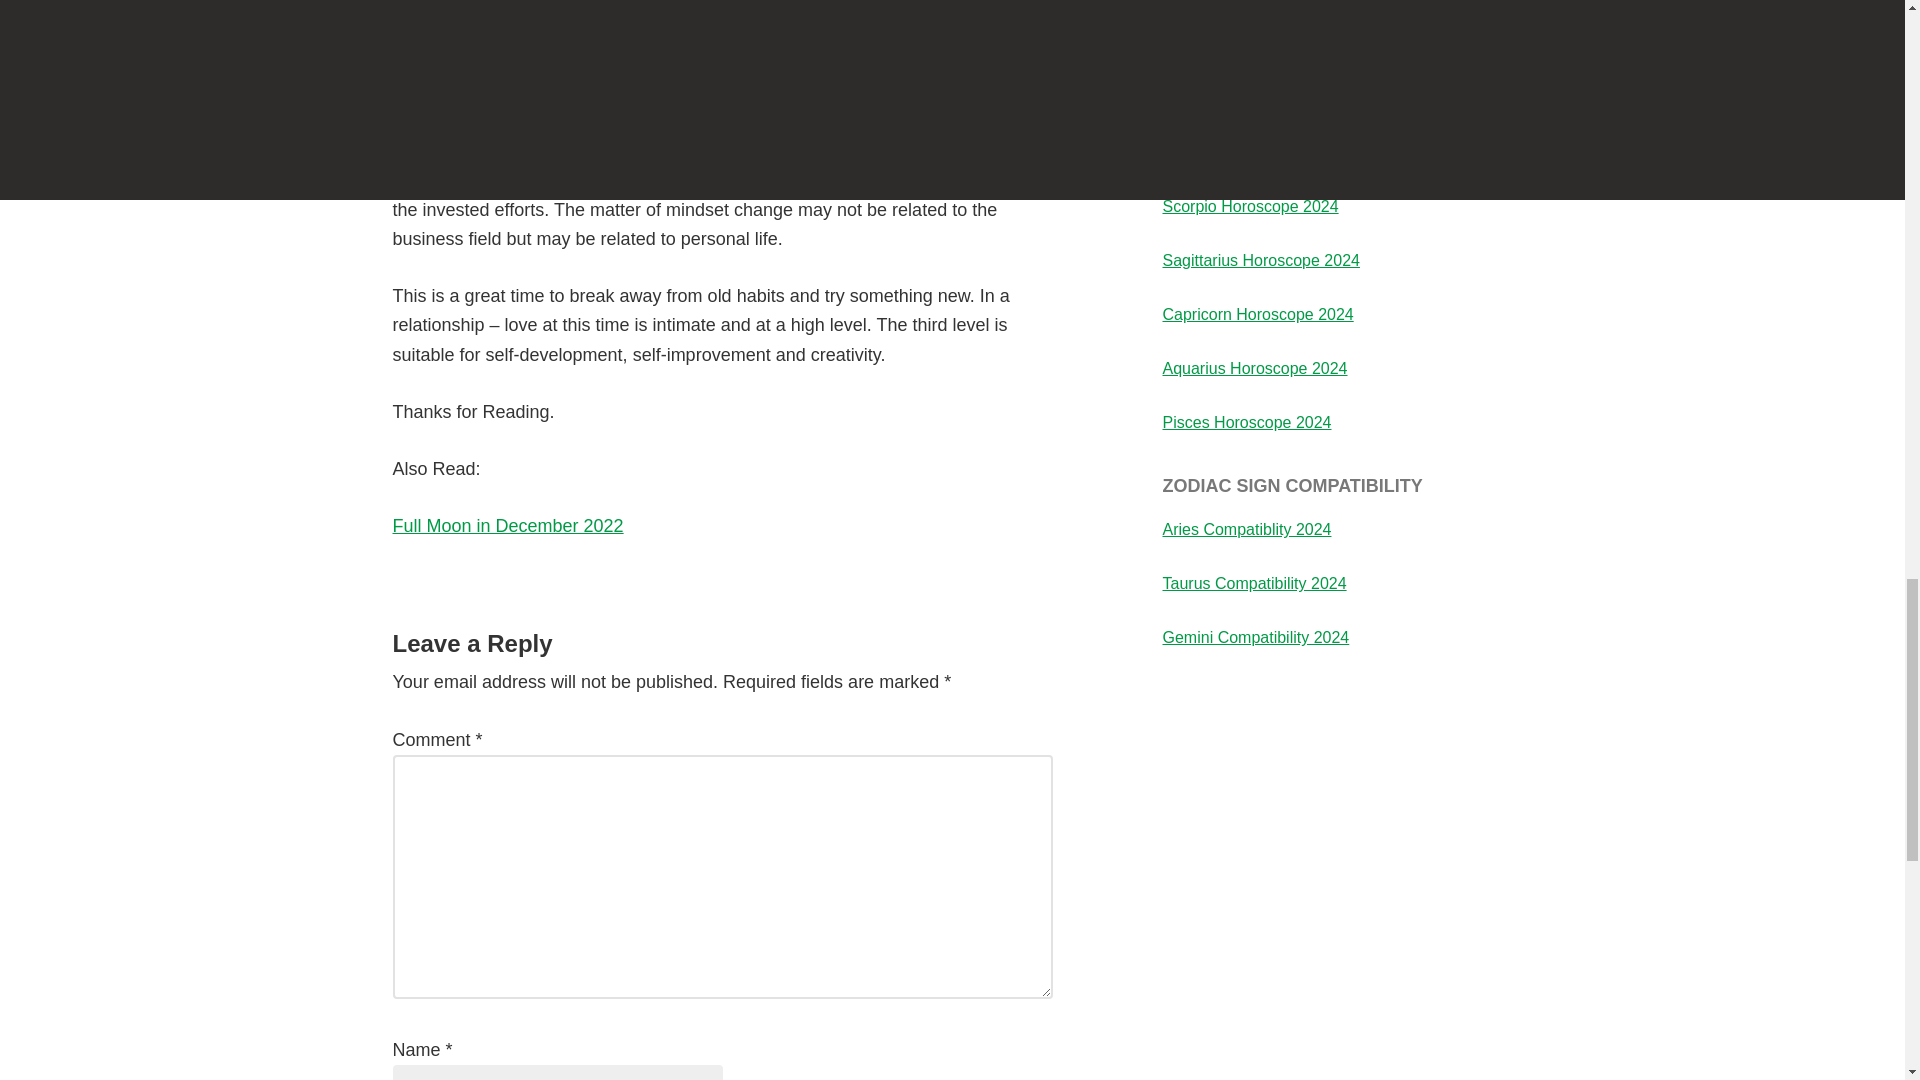 This screenshot has height=1080, width=1920. I want to click on Leo Horoscope 2024, so click(1236, 44).